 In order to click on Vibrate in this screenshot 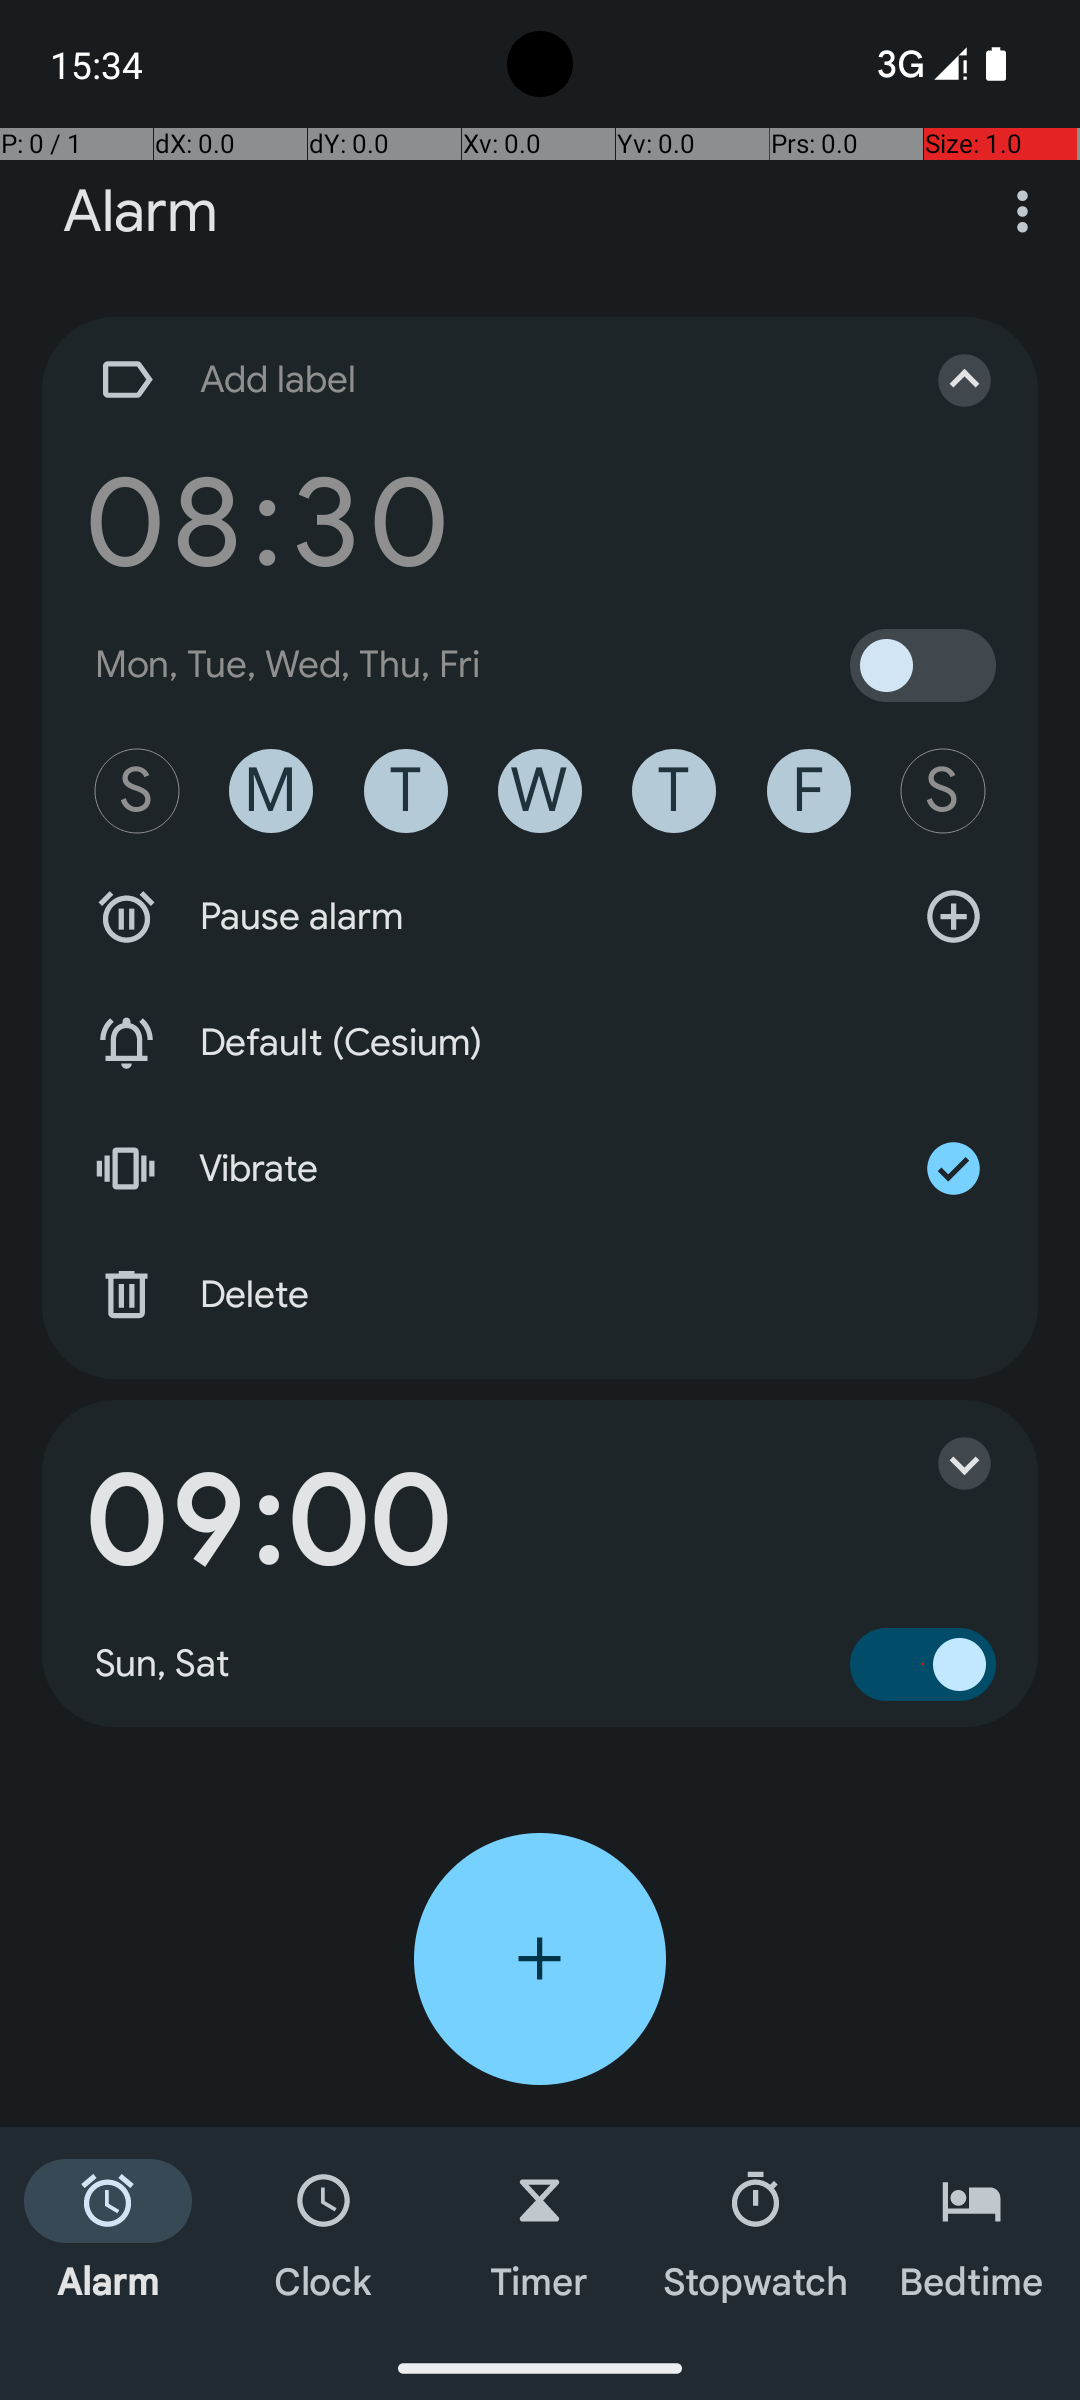, I will do `click(540, 1169)`.